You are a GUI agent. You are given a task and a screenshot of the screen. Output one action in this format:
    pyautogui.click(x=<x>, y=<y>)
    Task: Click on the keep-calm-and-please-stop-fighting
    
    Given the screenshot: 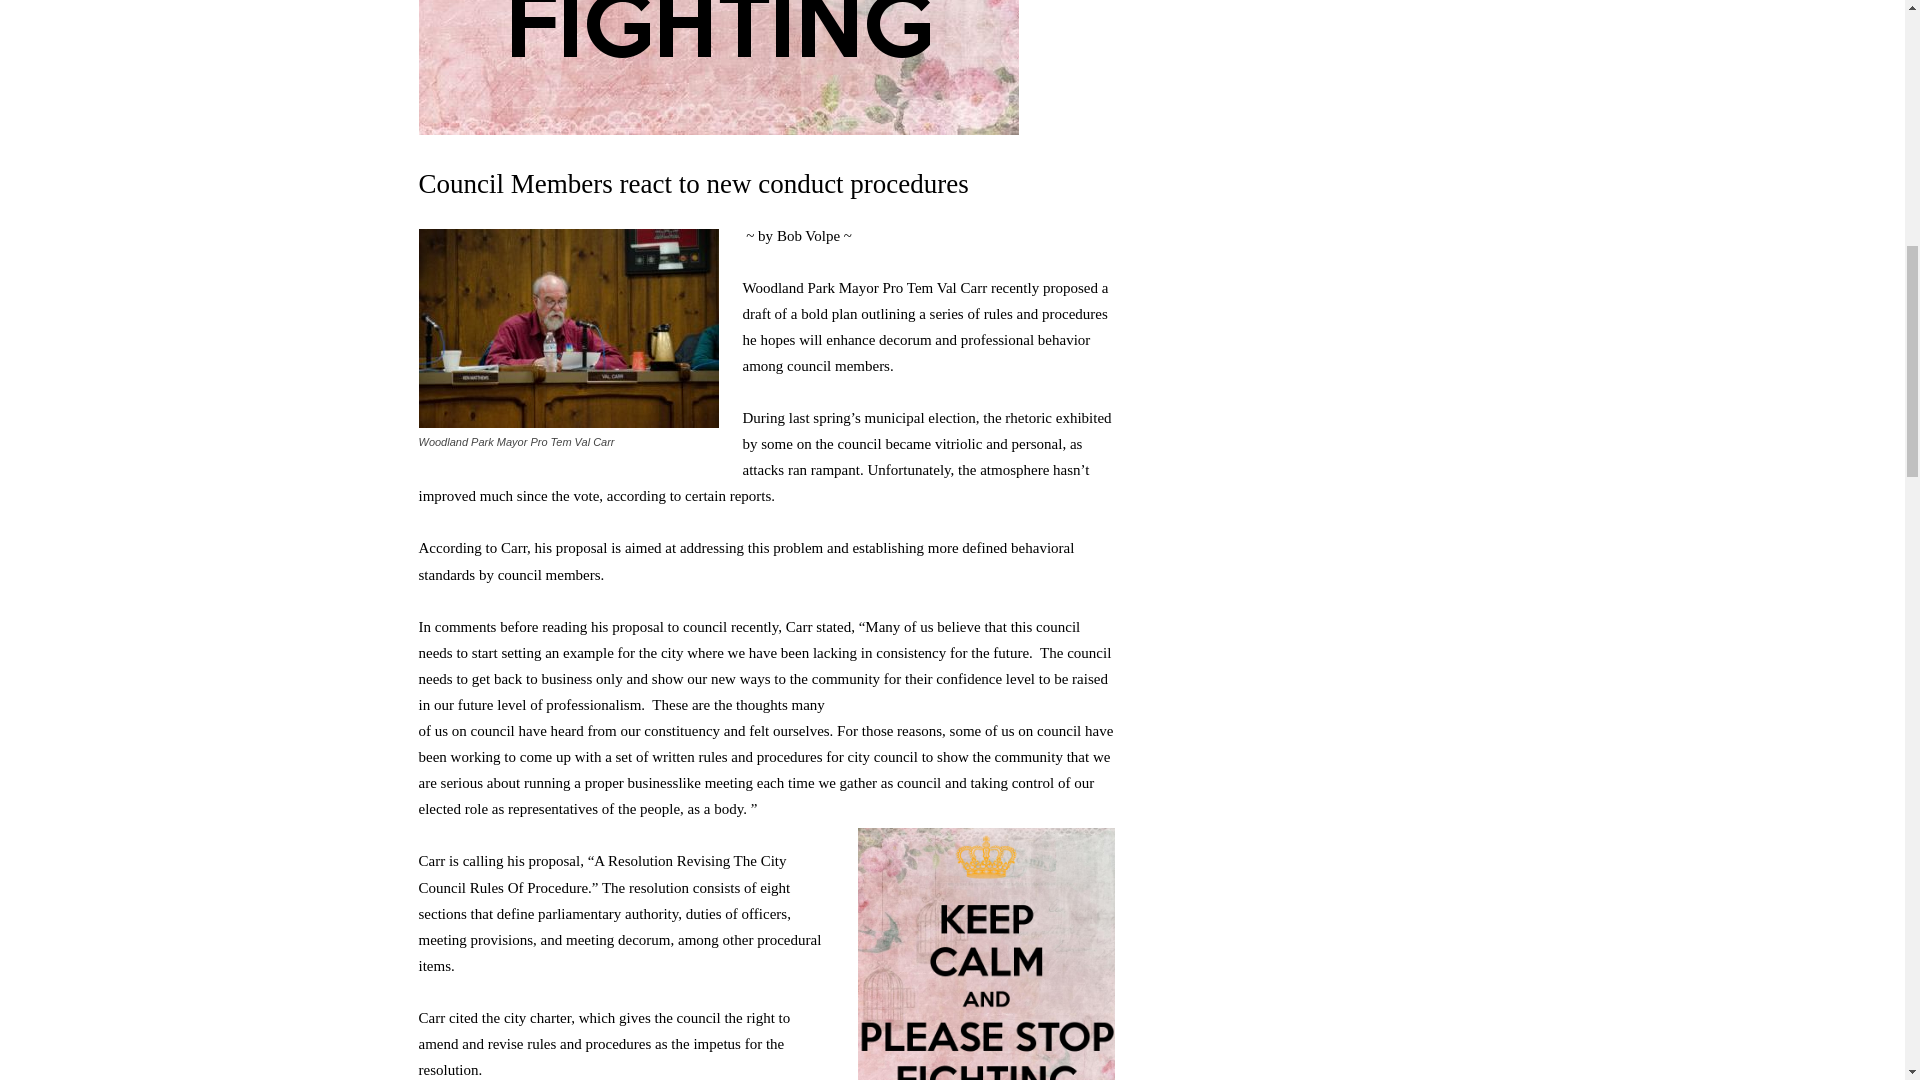 What is the action you would take?
    pyautogui.click(x=718, y=68)
    